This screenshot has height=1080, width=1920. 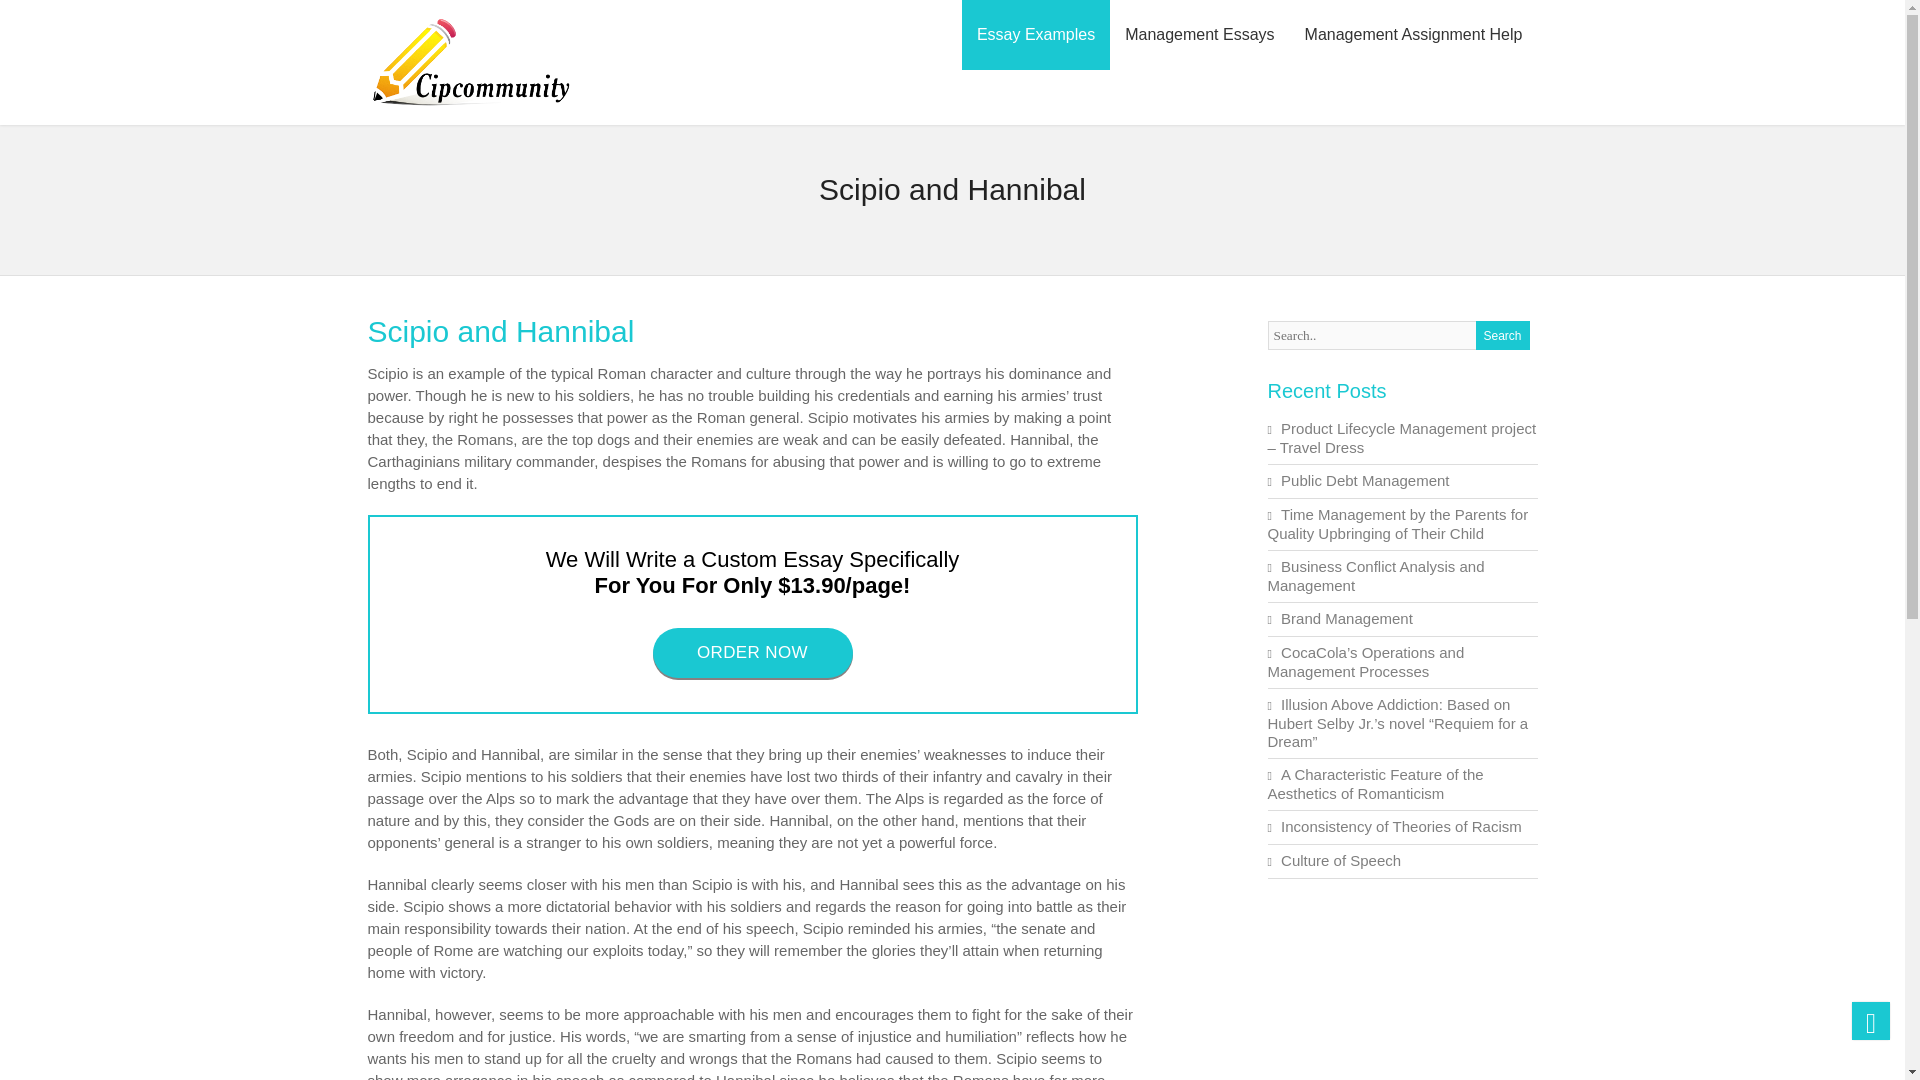 What do you see at coordinates (1035, 35) in the screenshot?
I see `Essay Examples` at bounding box center [1035, 35].